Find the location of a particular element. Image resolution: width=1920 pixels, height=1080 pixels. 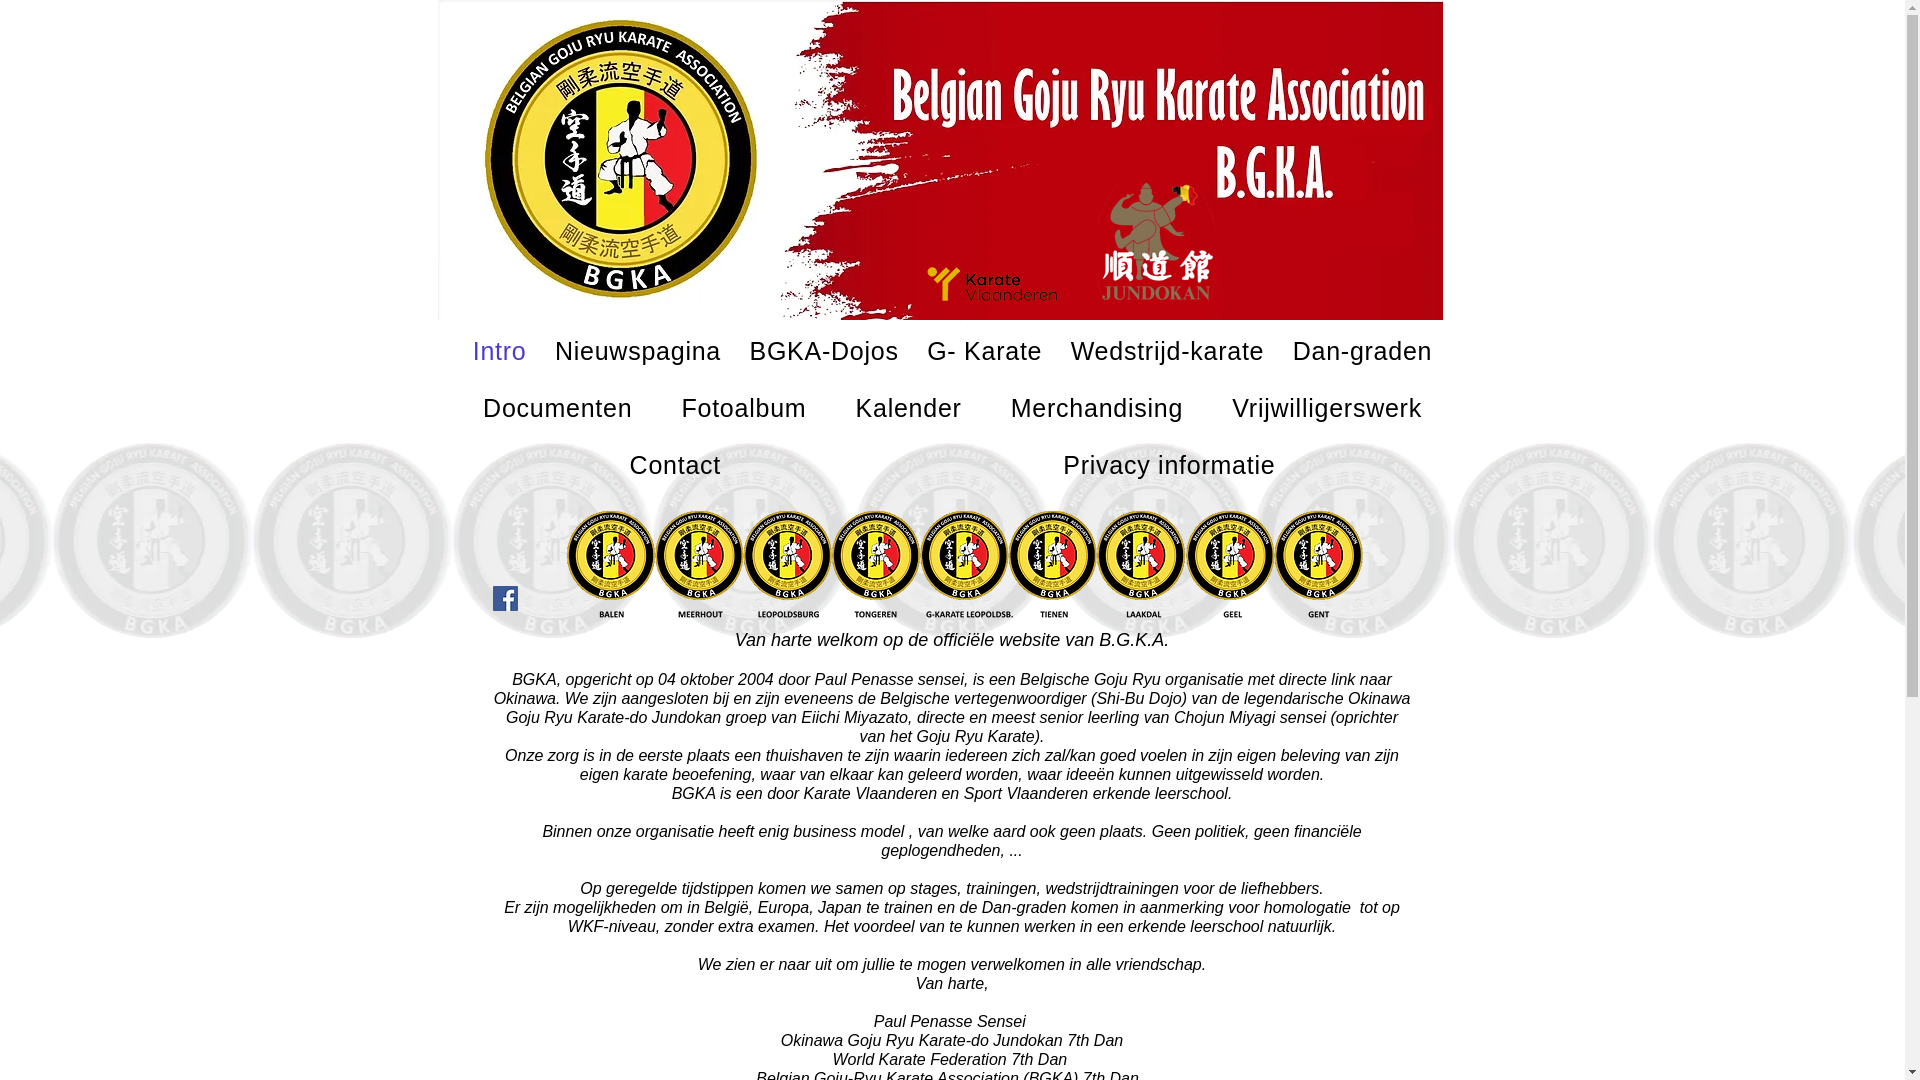

Fotoalbum is located at coordinates (744, 408).